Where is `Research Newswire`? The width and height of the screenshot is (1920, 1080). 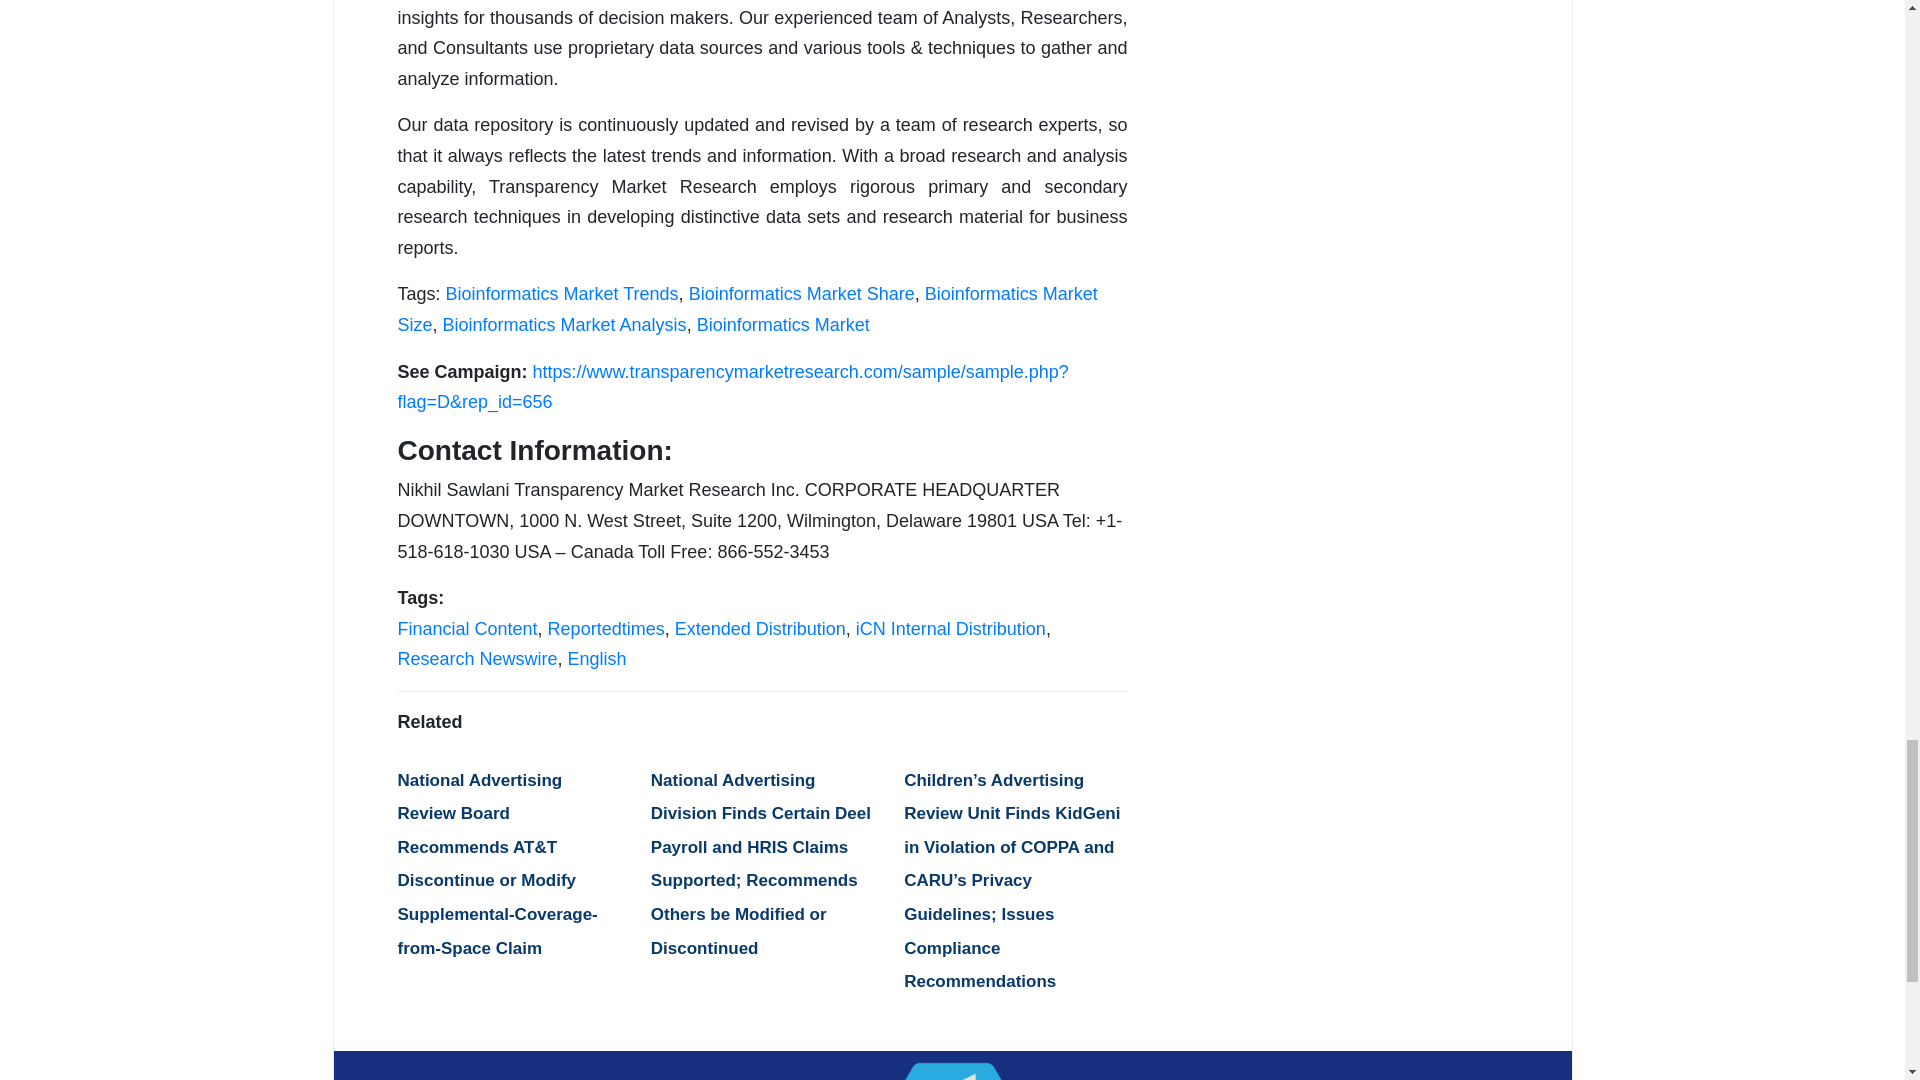 Research Newswire is located at coordinates (478, 658).